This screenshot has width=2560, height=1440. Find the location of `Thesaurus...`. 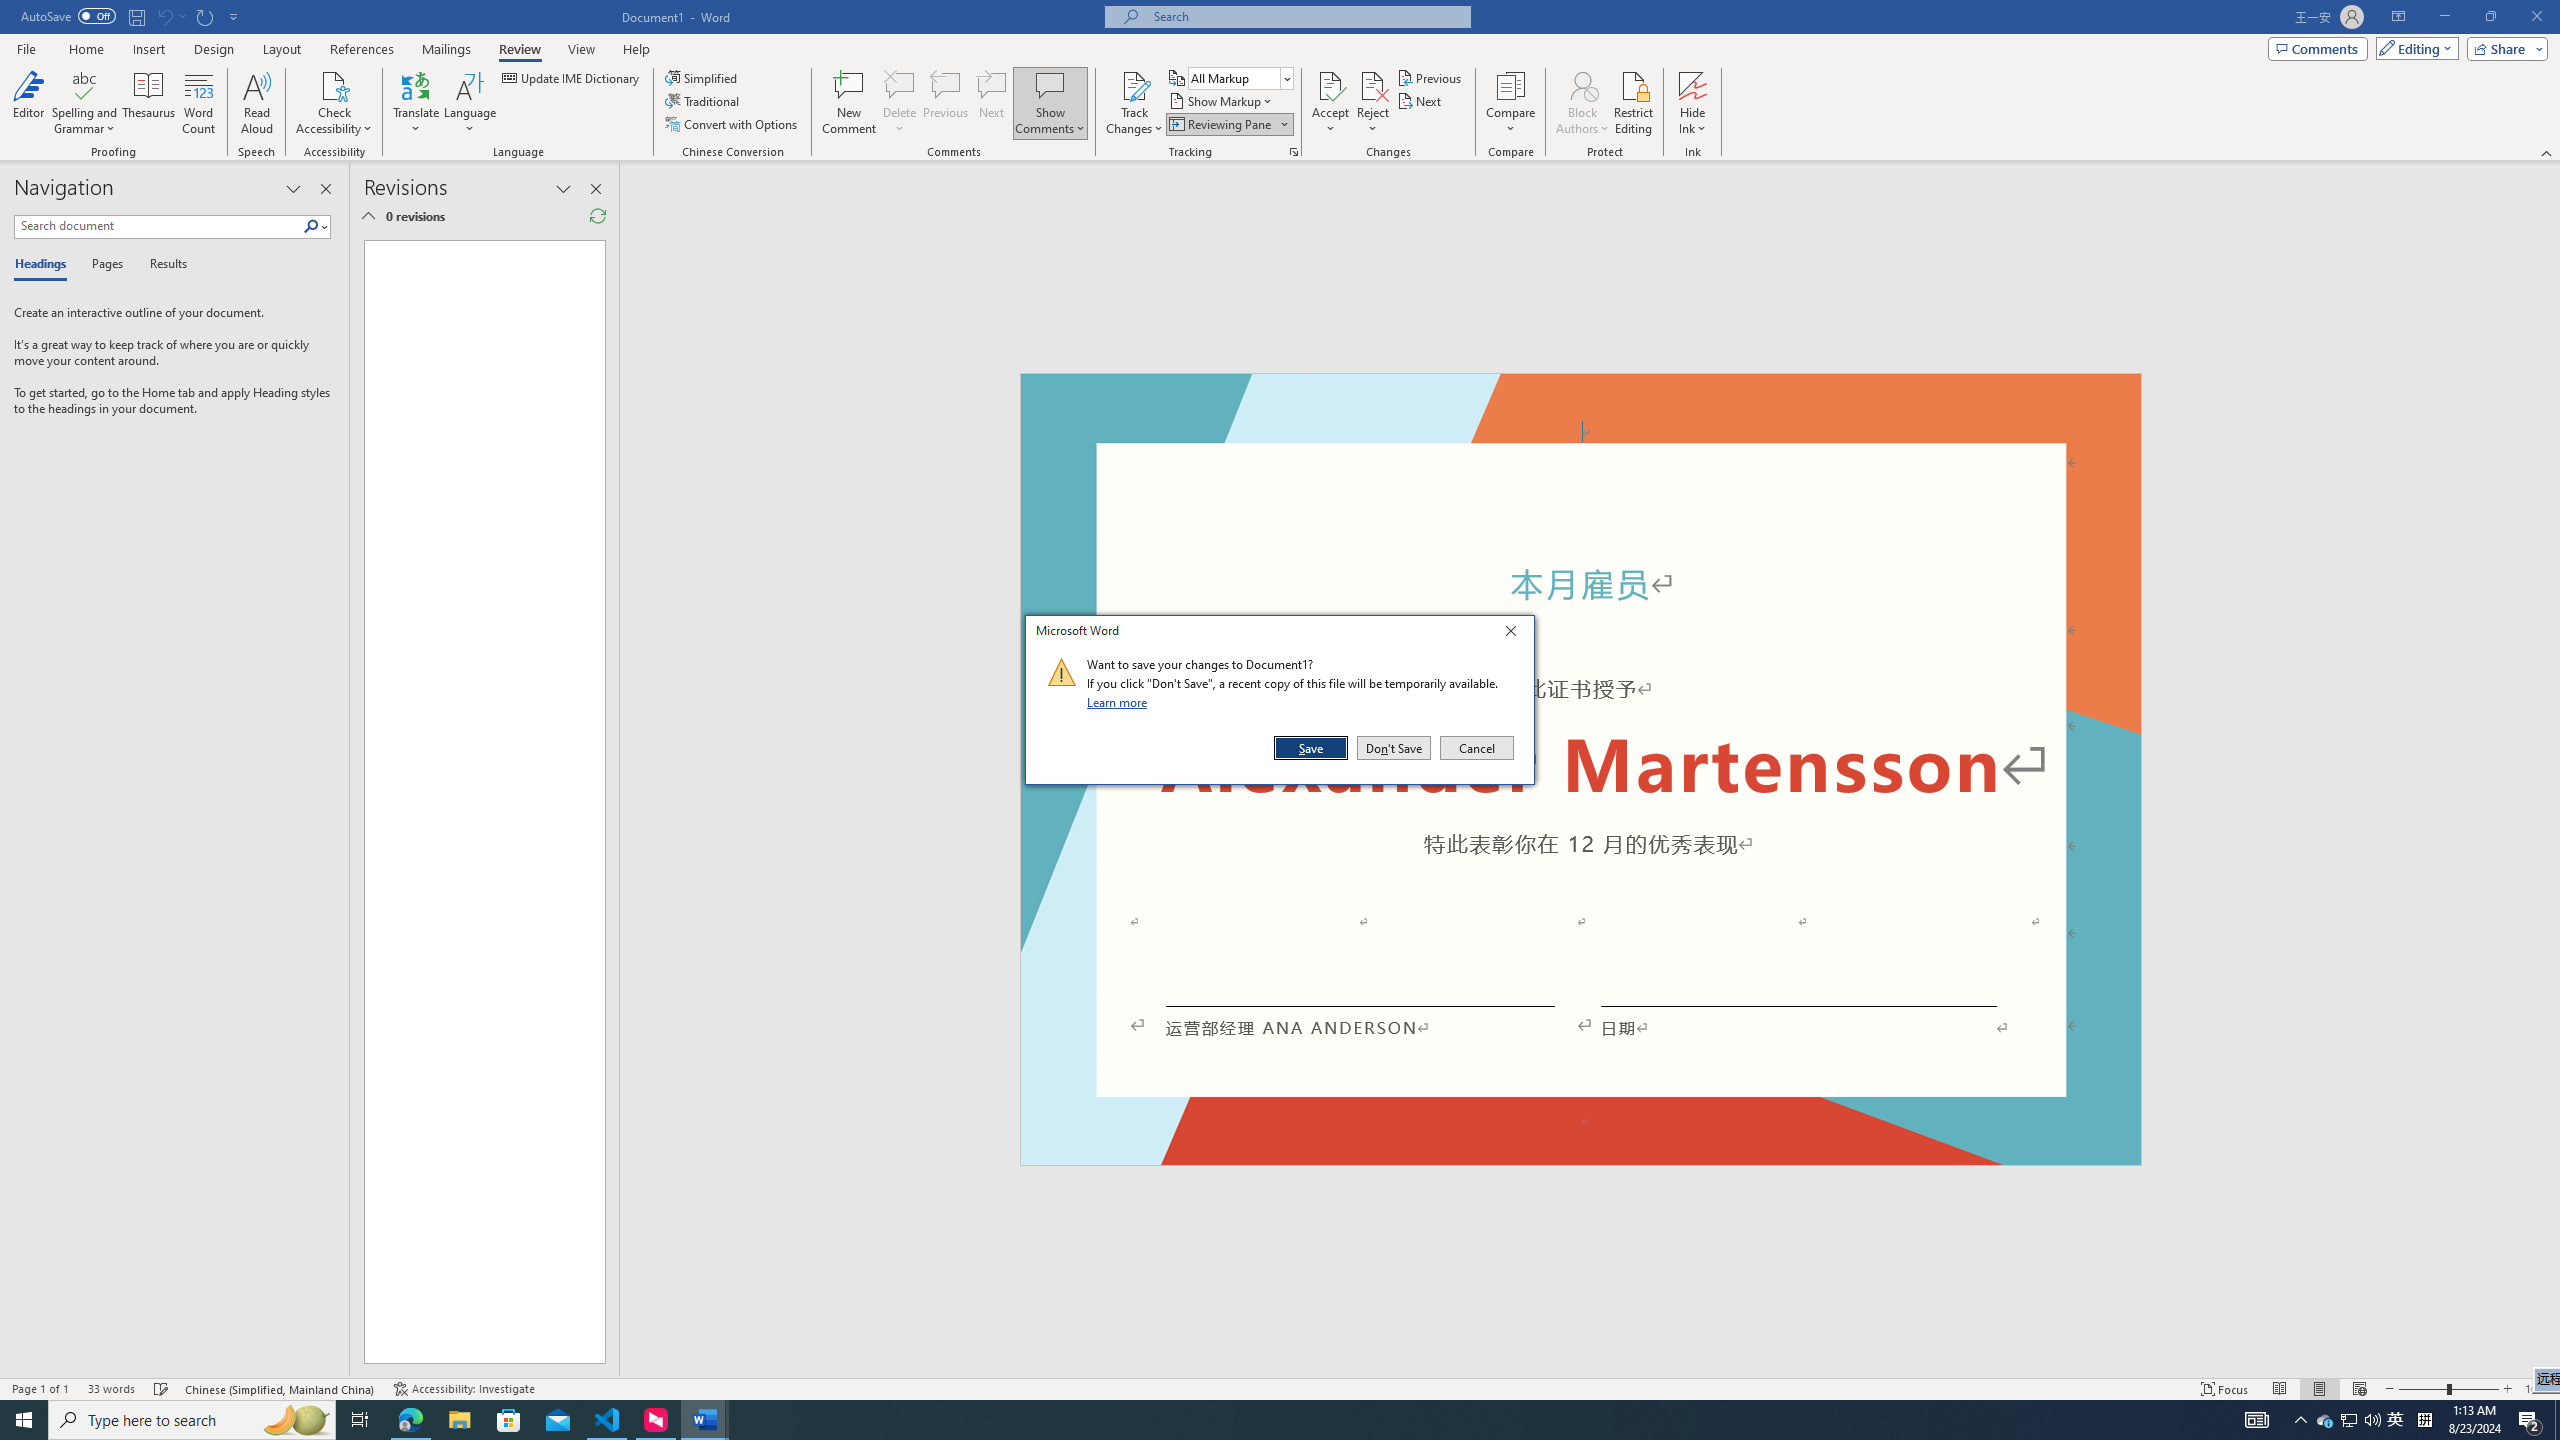

Thesaurus... is located at coordinates (150, 103).